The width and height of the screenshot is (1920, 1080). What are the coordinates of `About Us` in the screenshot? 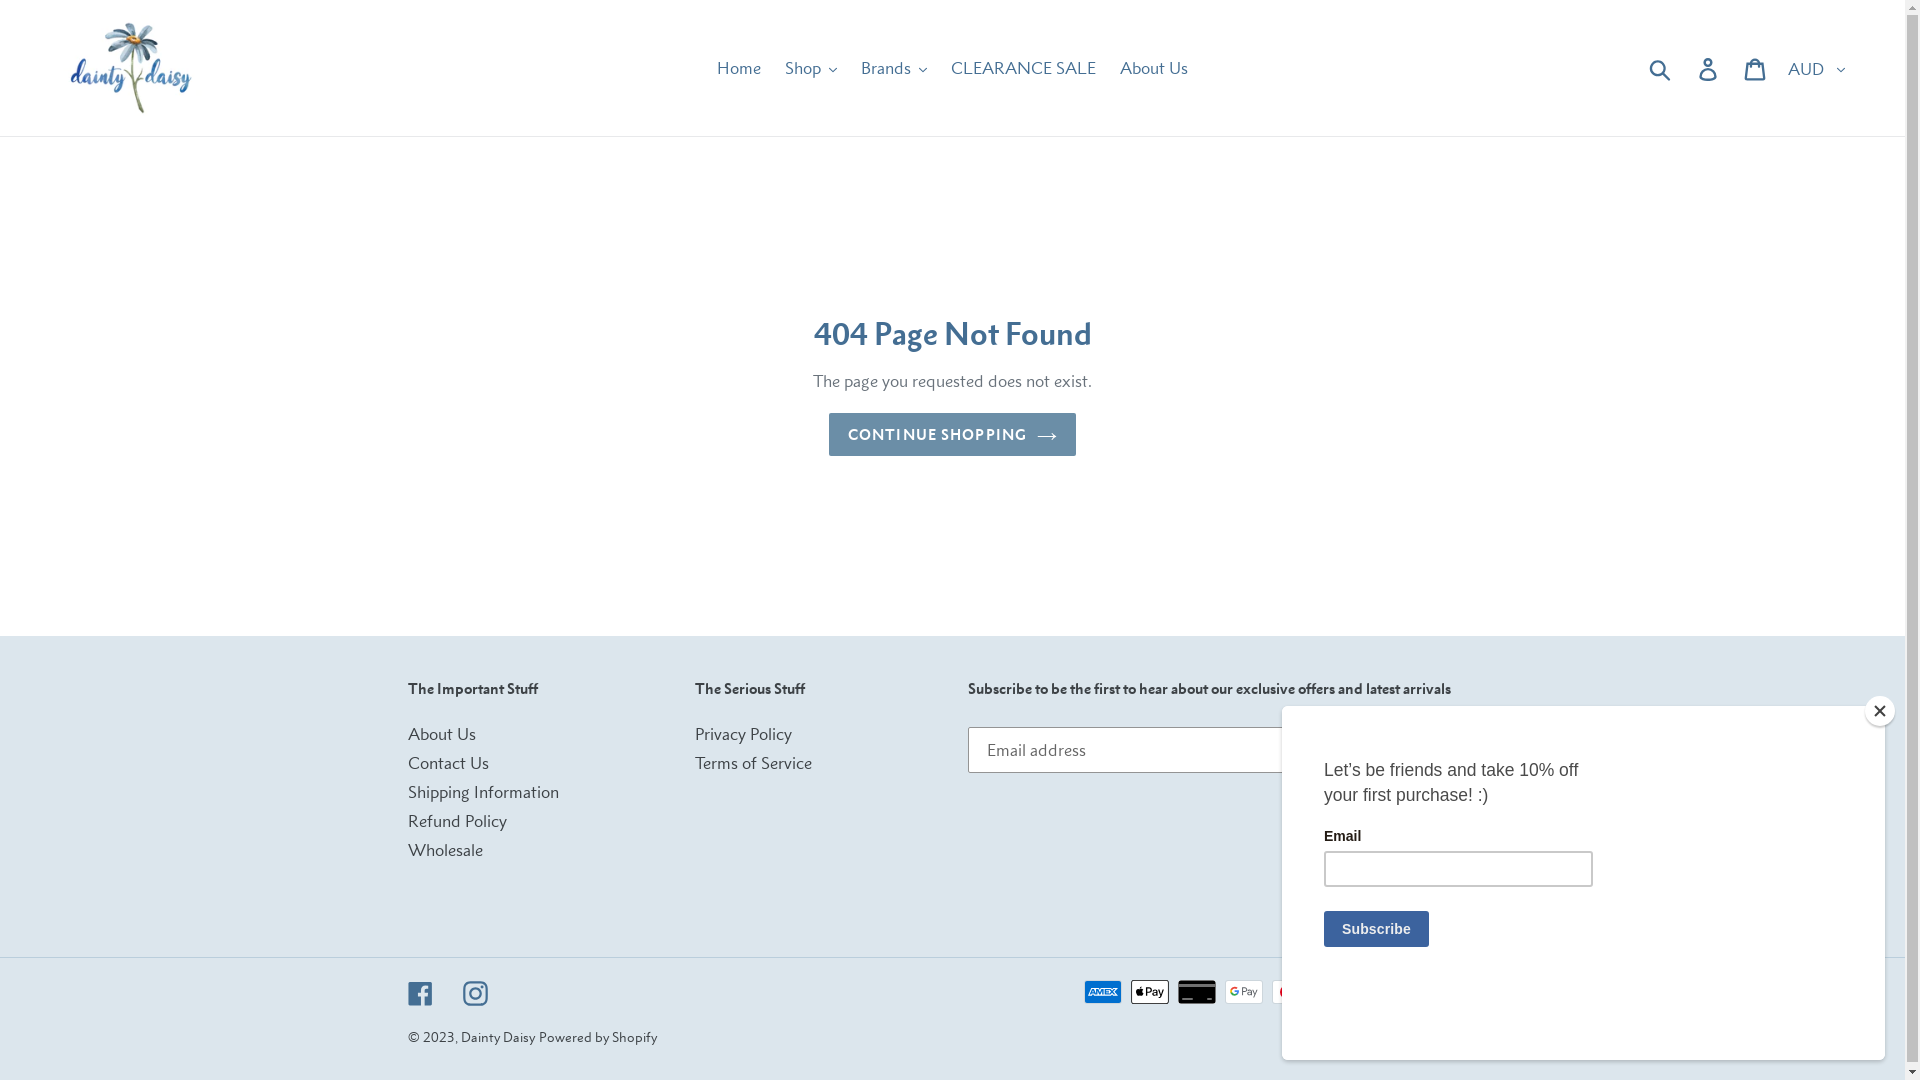 It's located at (442, 734).